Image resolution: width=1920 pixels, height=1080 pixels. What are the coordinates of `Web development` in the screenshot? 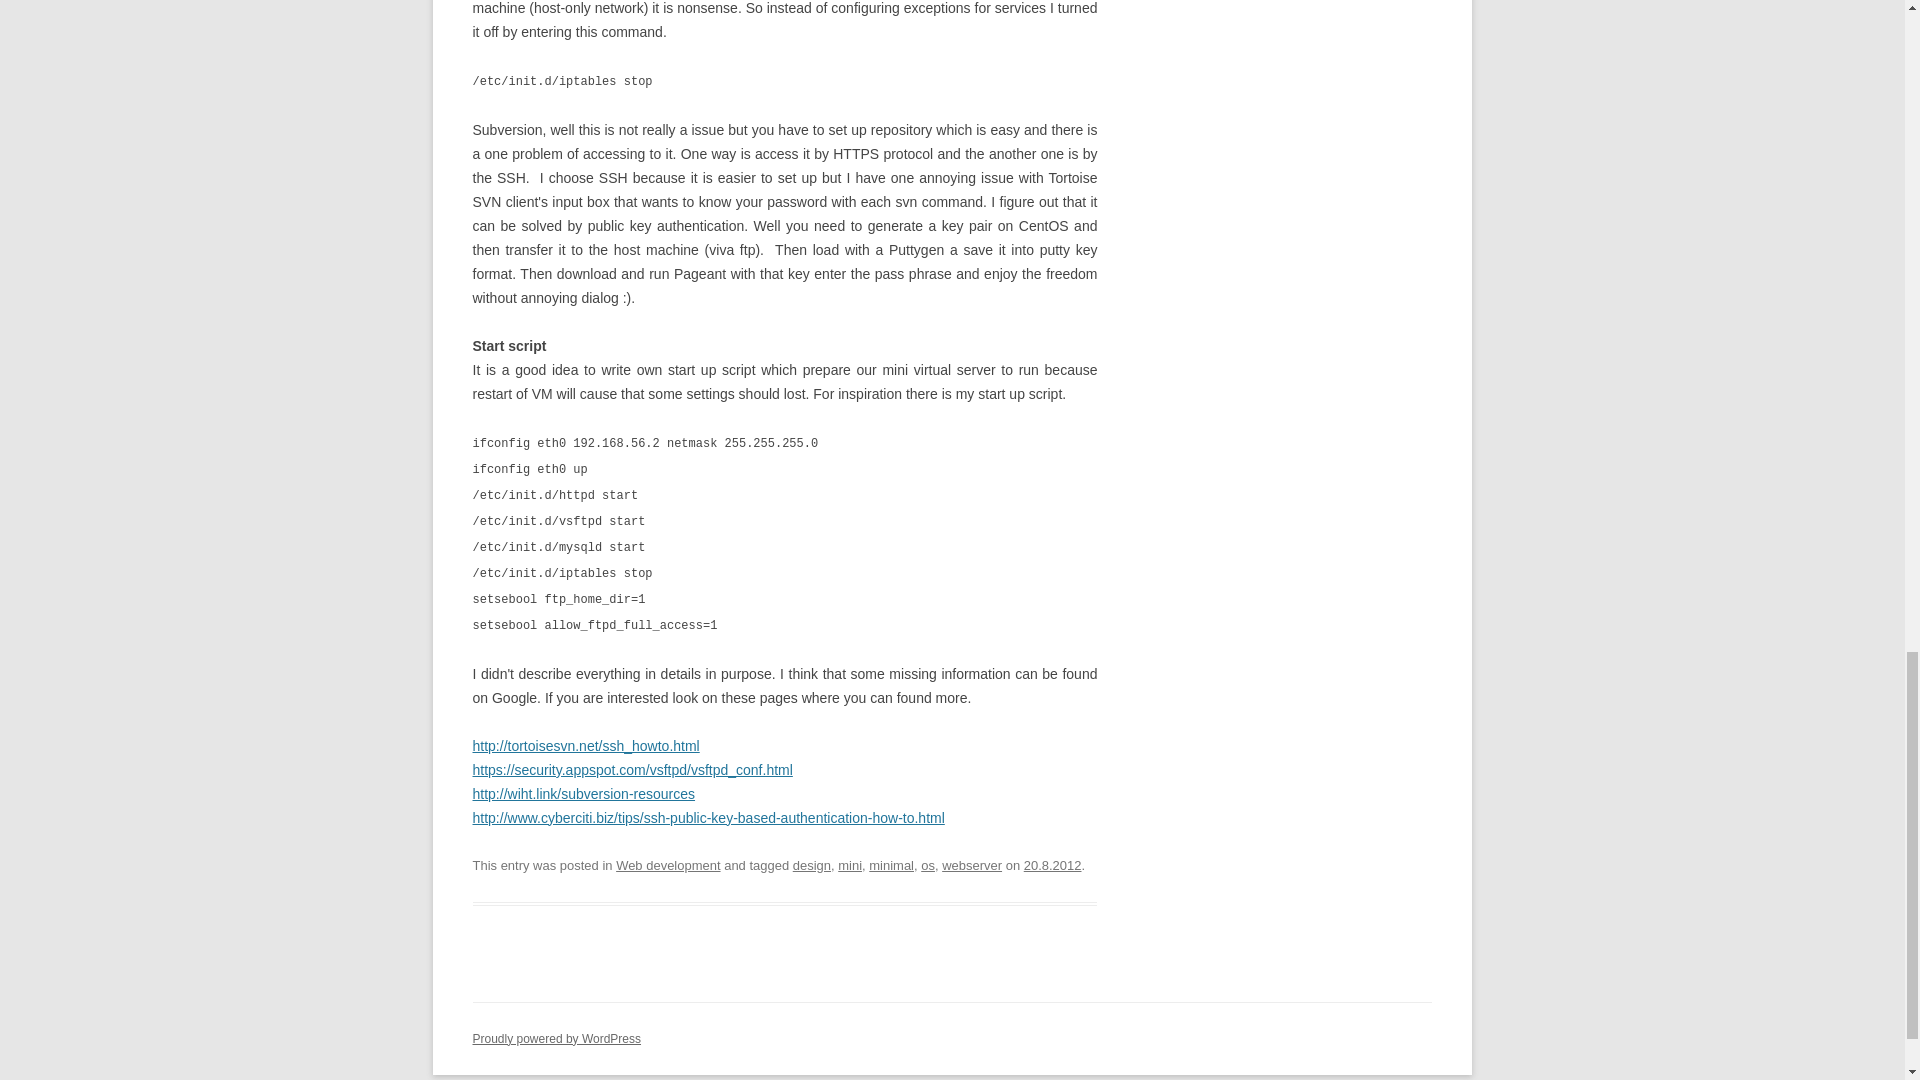 It's located at (668, 864).